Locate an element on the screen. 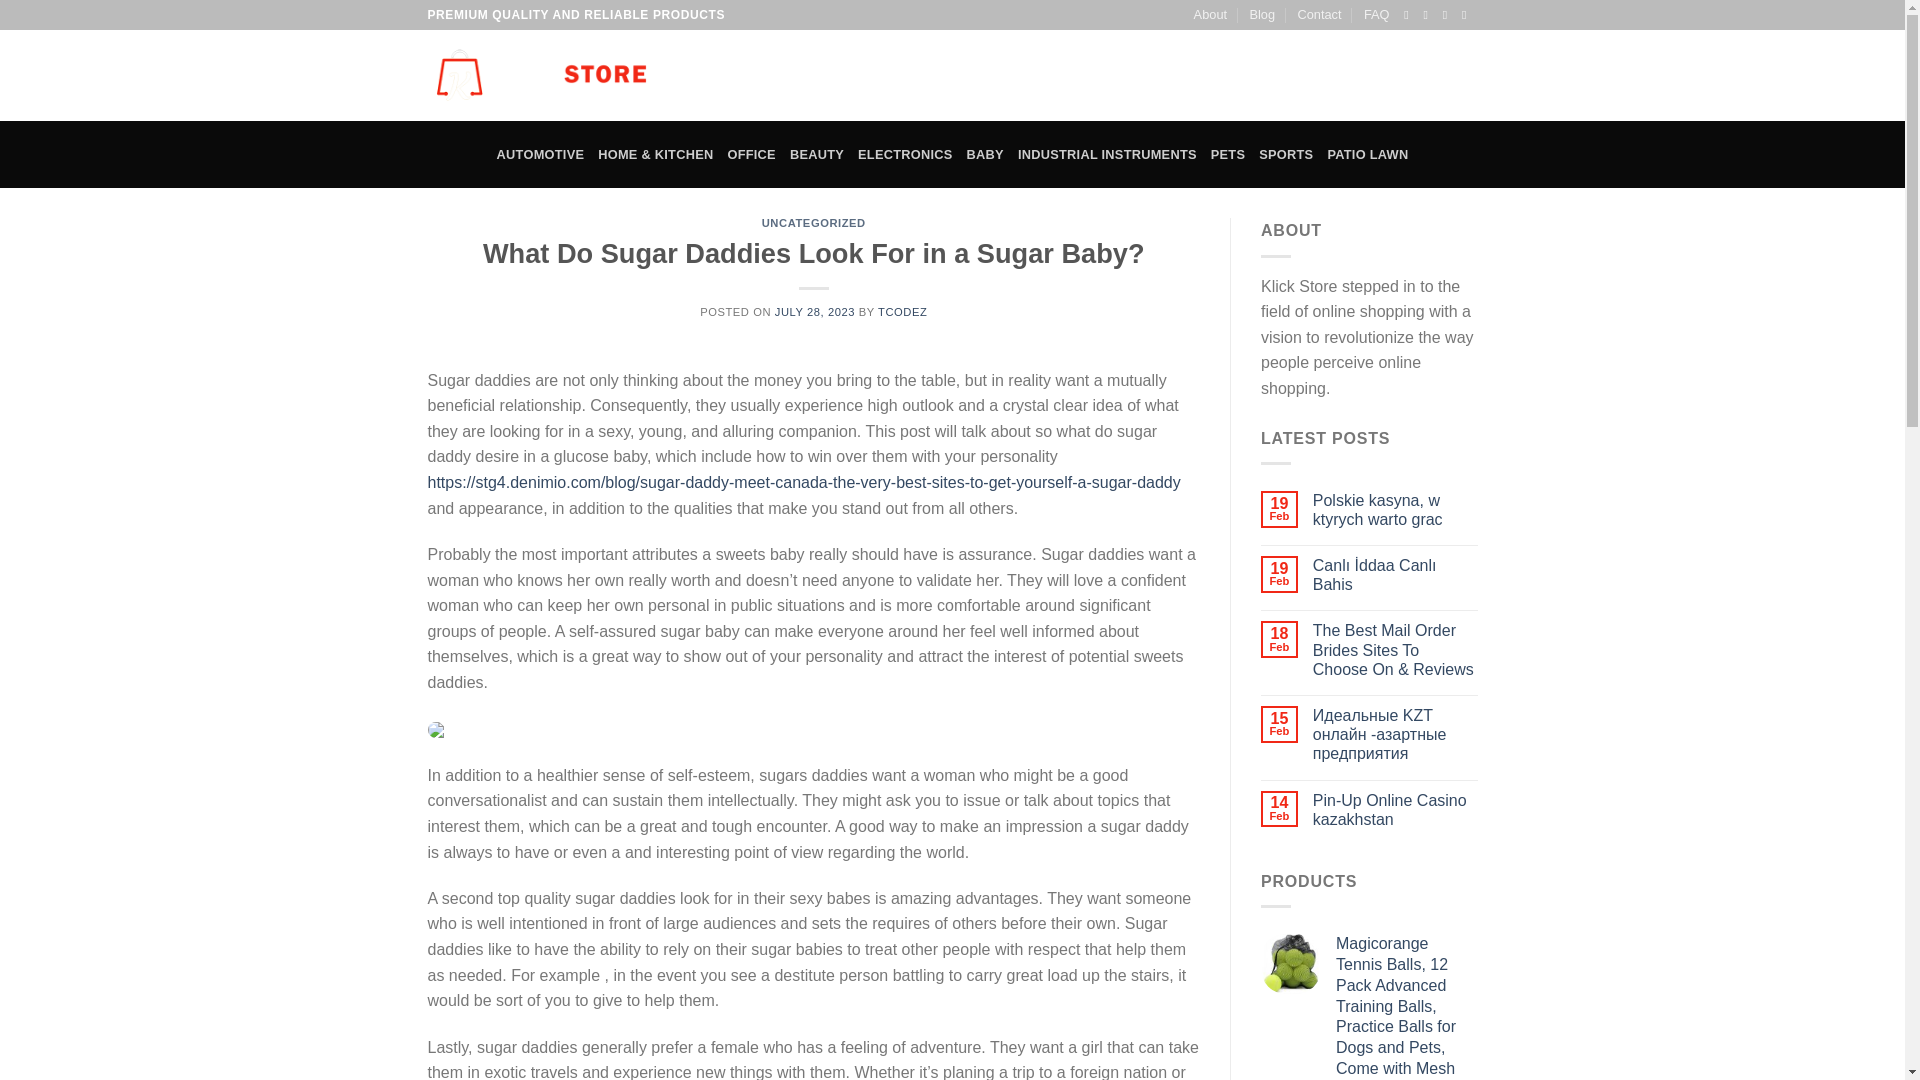  ELECTRONICS is located at coordinates (905, 154).